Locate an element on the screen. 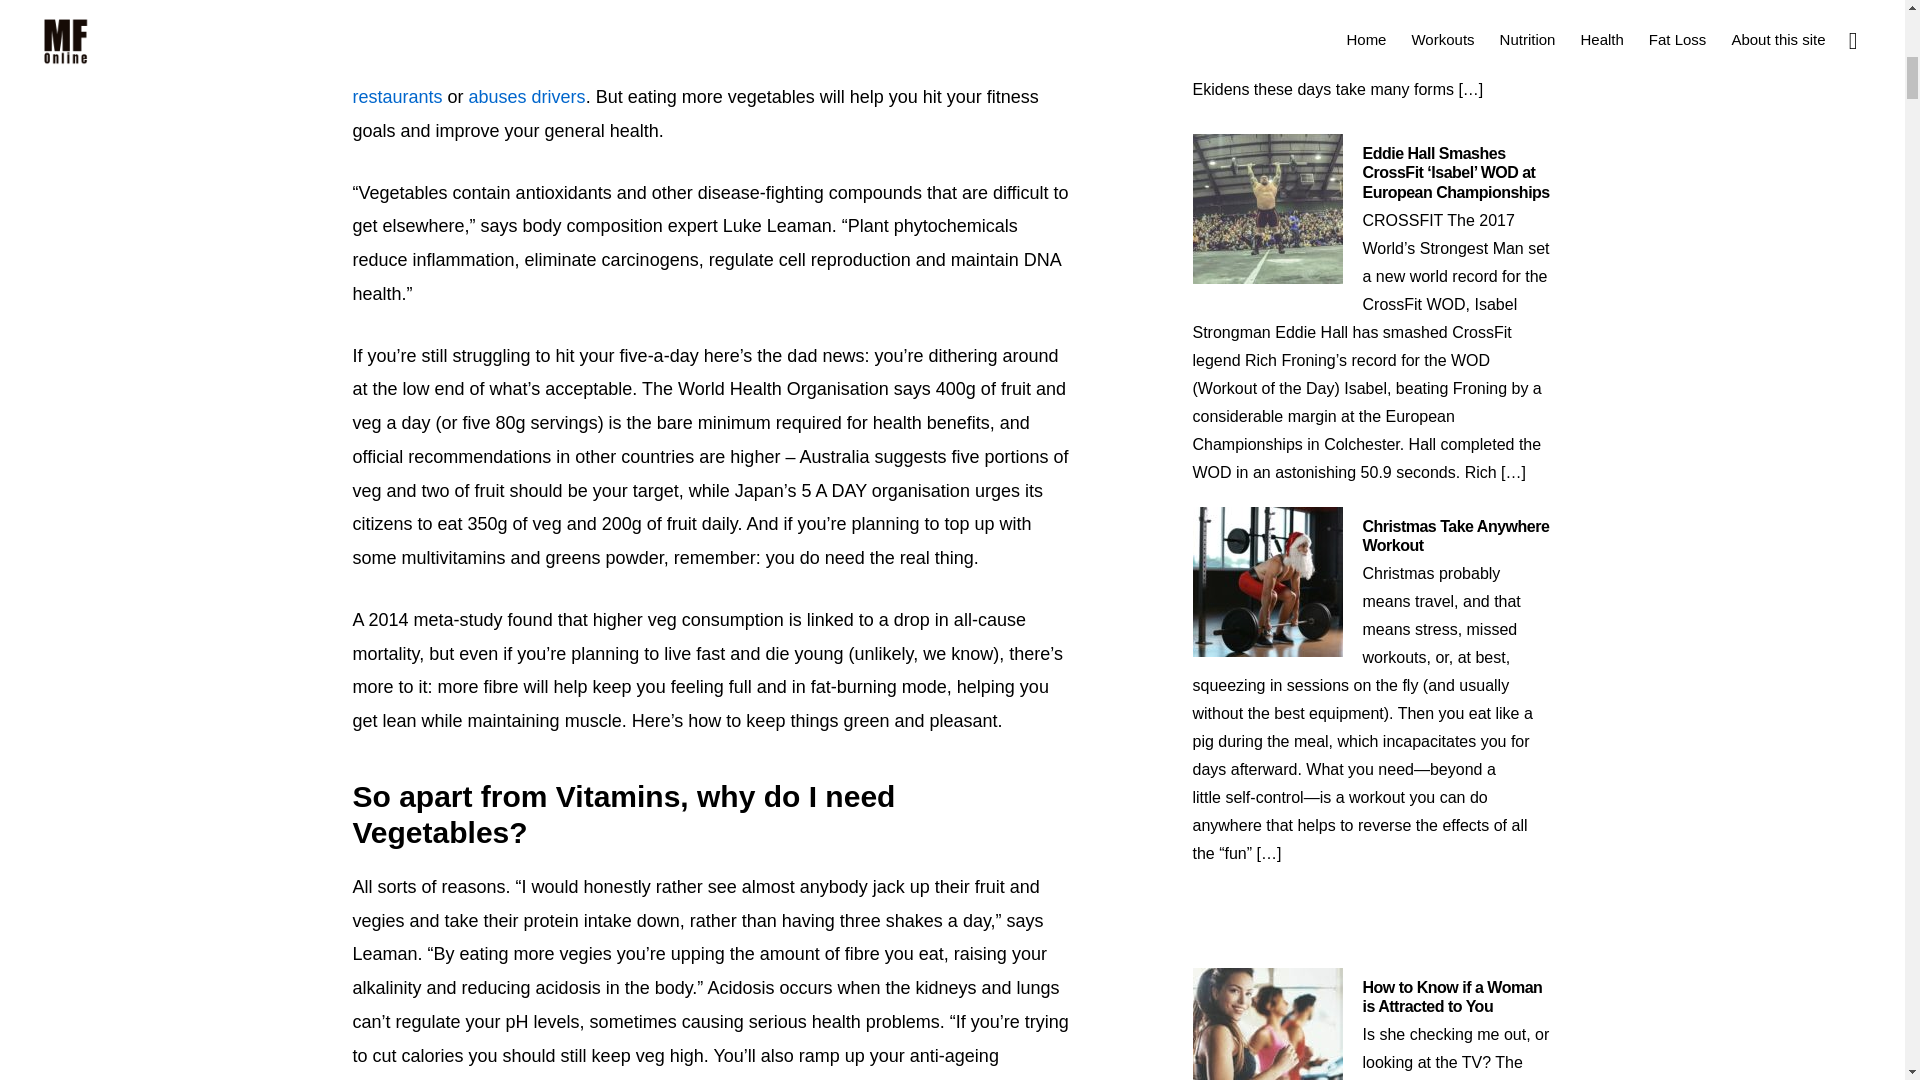 Image resolution: width=1920 pixels, height=1080 pixels. harasses diners in steak restaurants is located at coordinates (702, 79).